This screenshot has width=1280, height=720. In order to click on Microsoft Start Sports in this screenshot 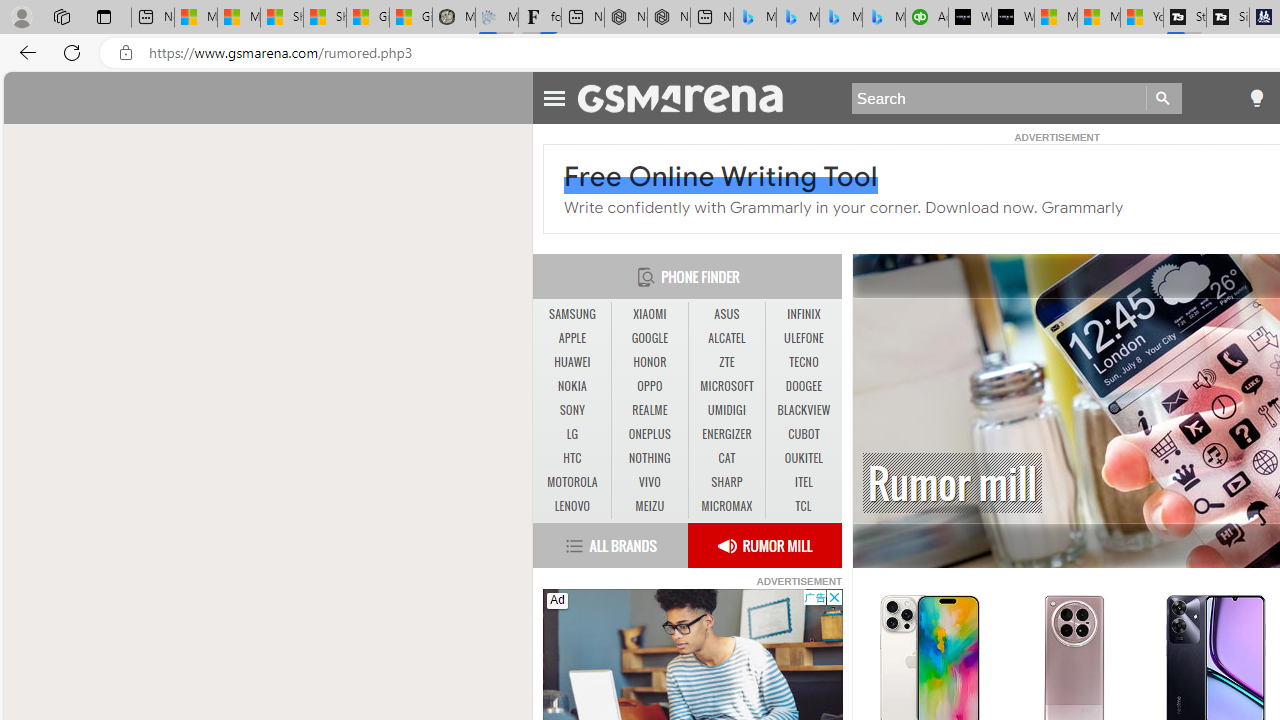, I will do `click(1056, 18)`.